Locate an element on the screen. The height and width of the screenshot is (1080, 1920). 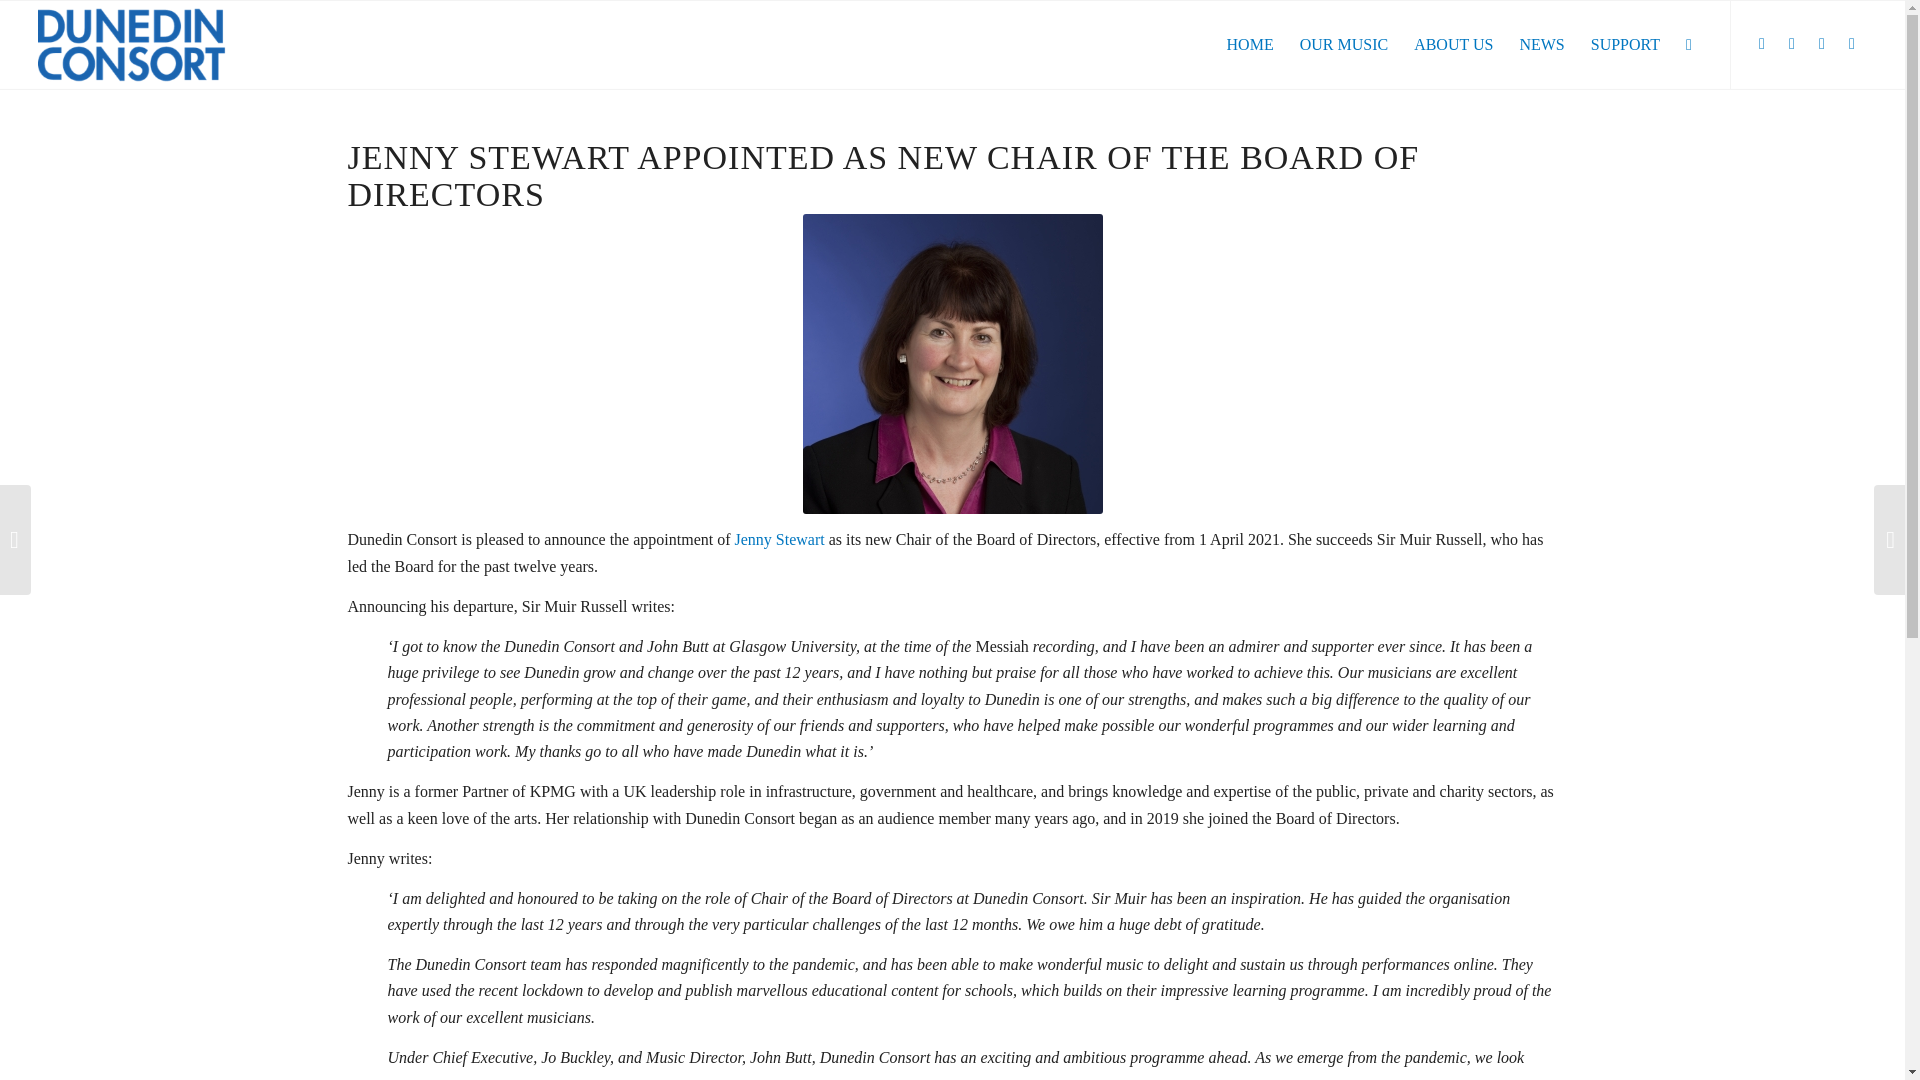
Twitter is located at coordinates (1762, 44).